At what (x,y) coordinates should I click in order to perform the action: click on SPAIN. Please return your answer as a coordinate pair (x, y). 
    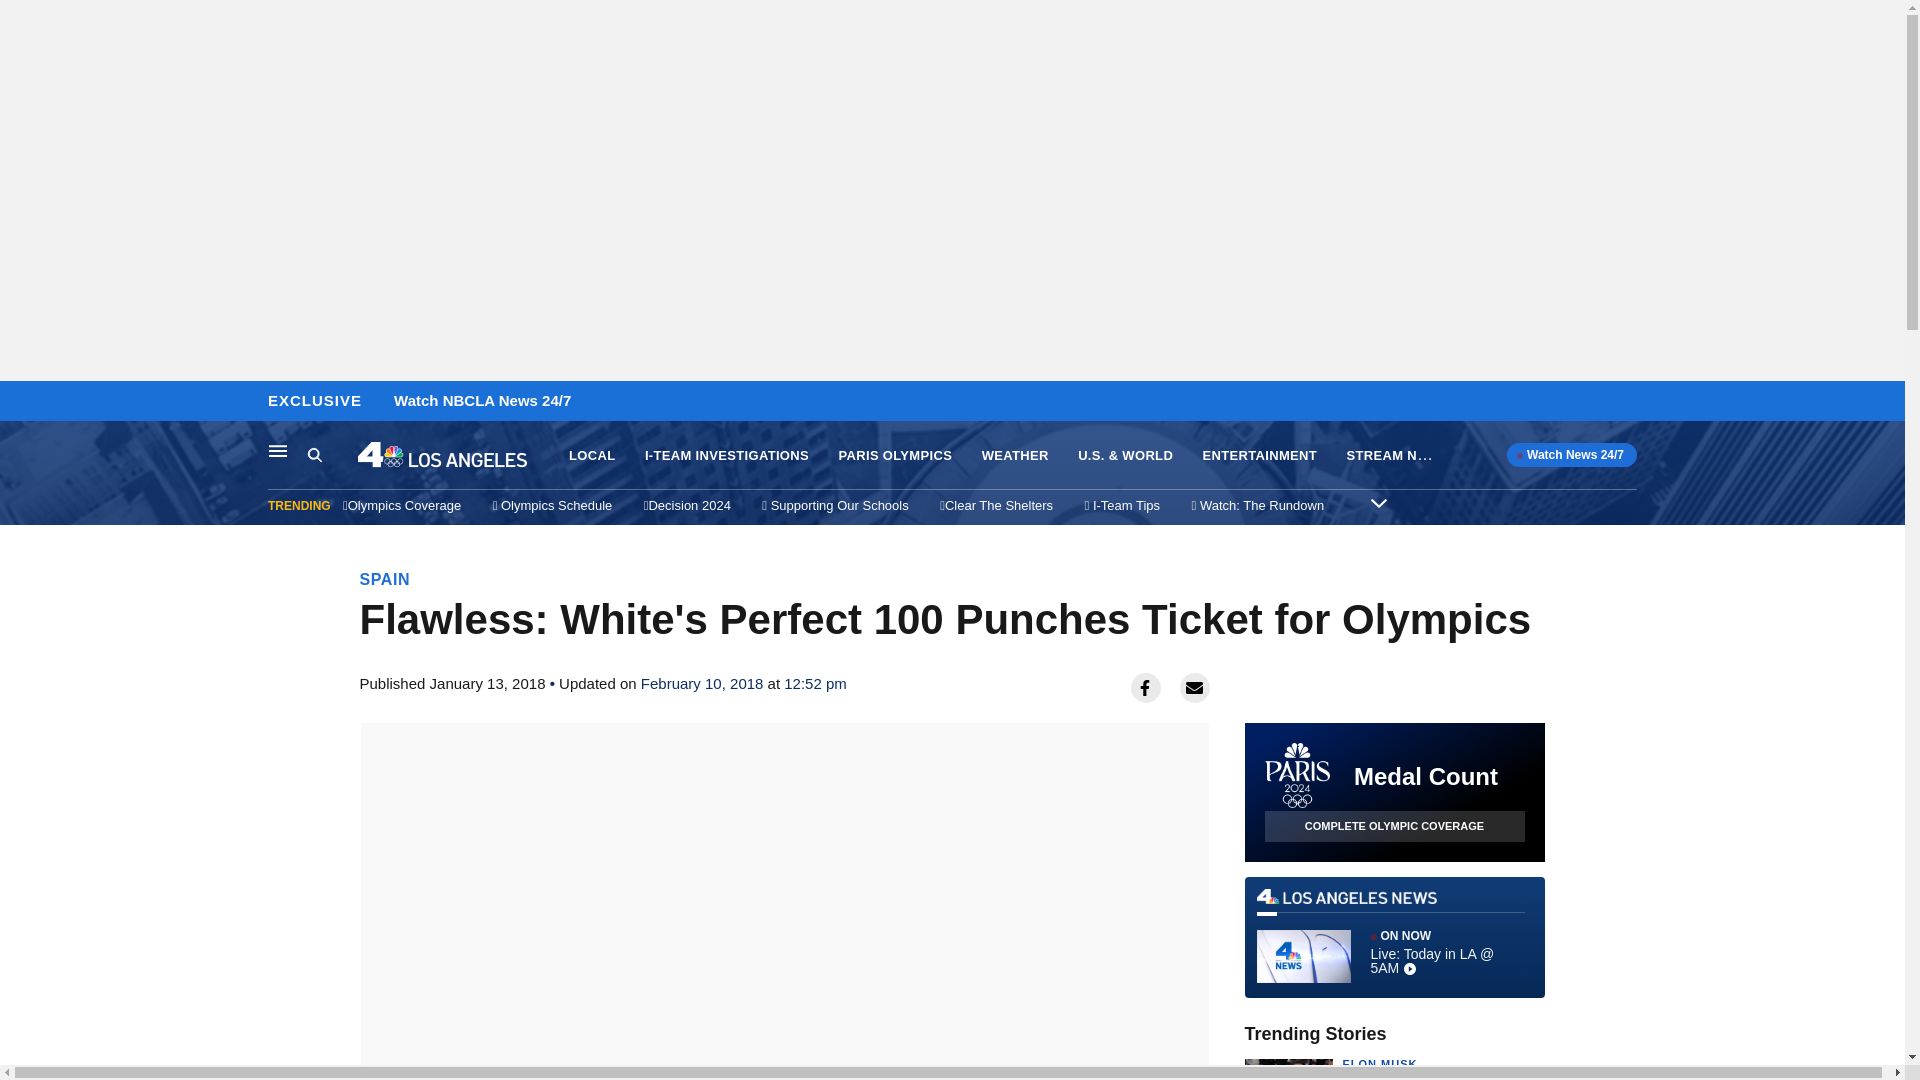
    Looking at the image, I should click on (385, 579).